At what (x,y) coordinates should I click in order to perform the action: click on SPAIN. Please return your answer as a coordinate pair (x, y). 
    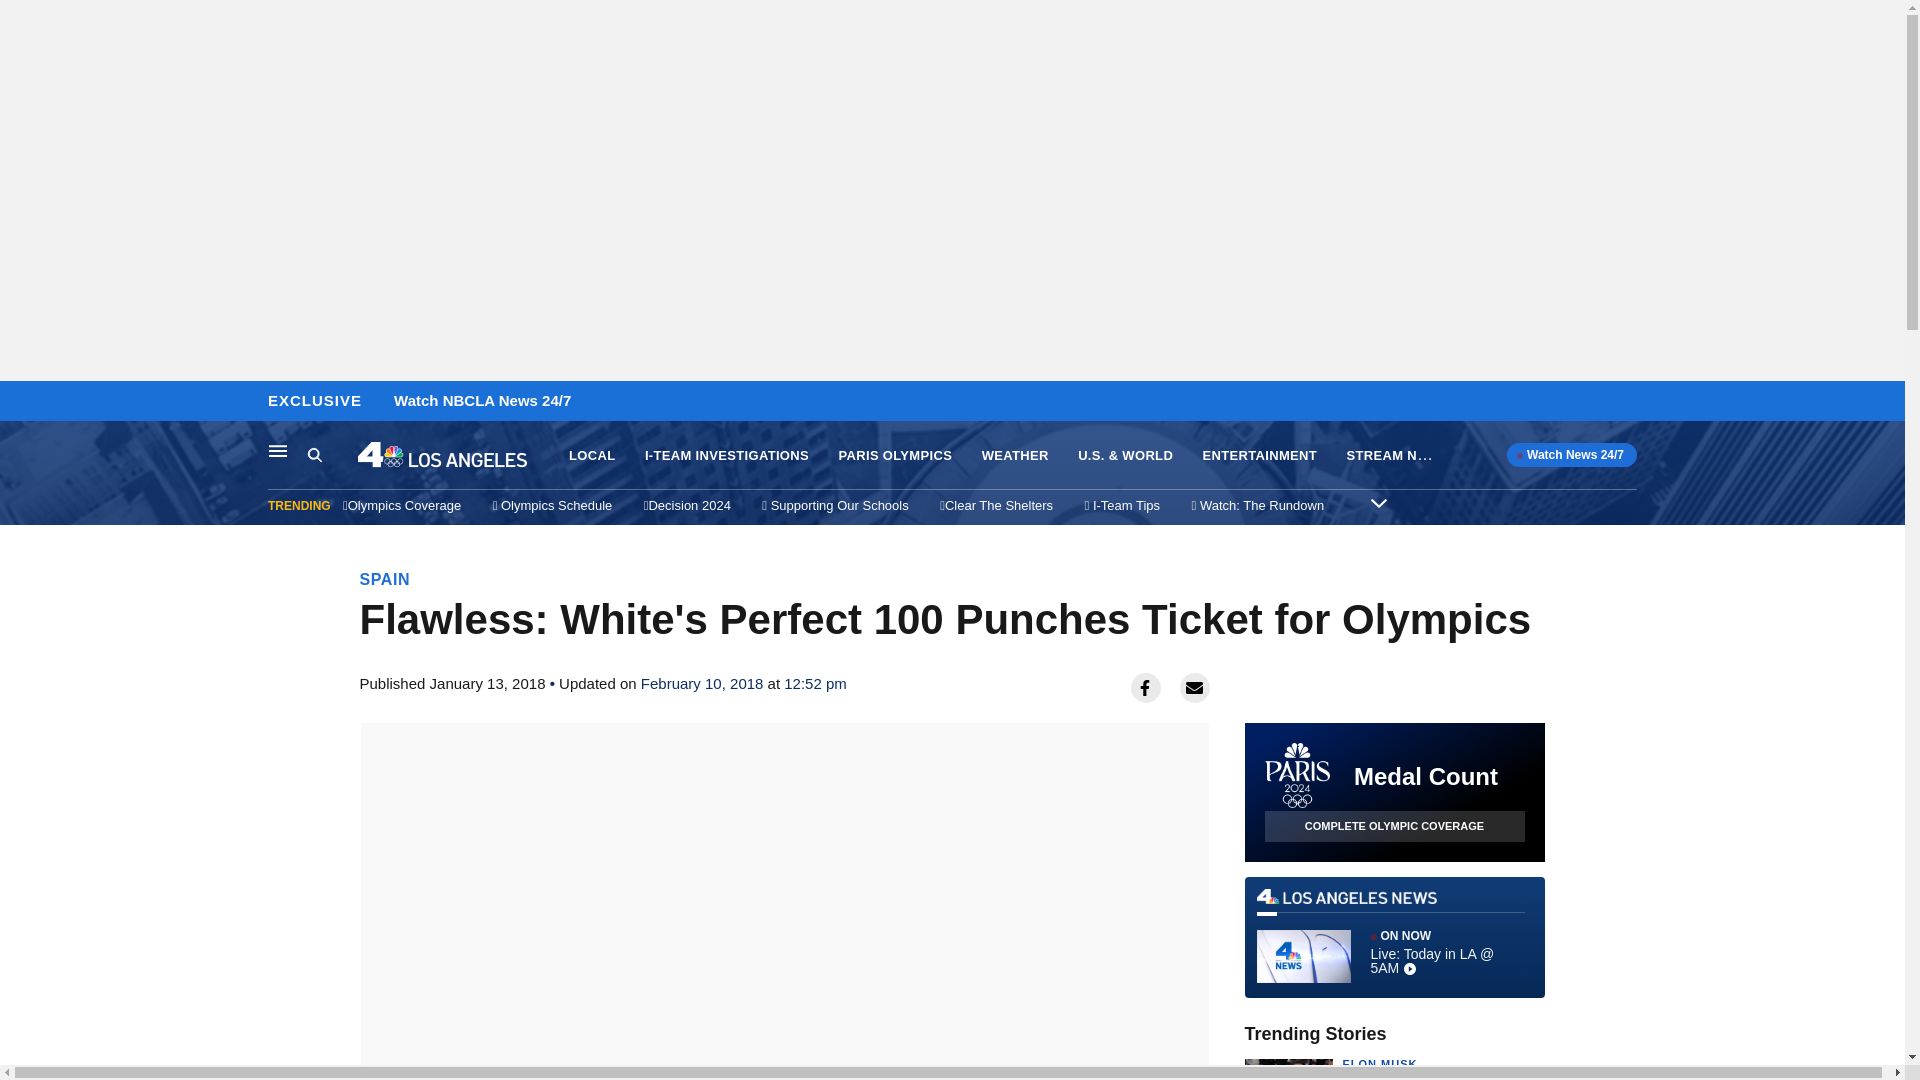
    Looking at the image, I should click on (385, 579).